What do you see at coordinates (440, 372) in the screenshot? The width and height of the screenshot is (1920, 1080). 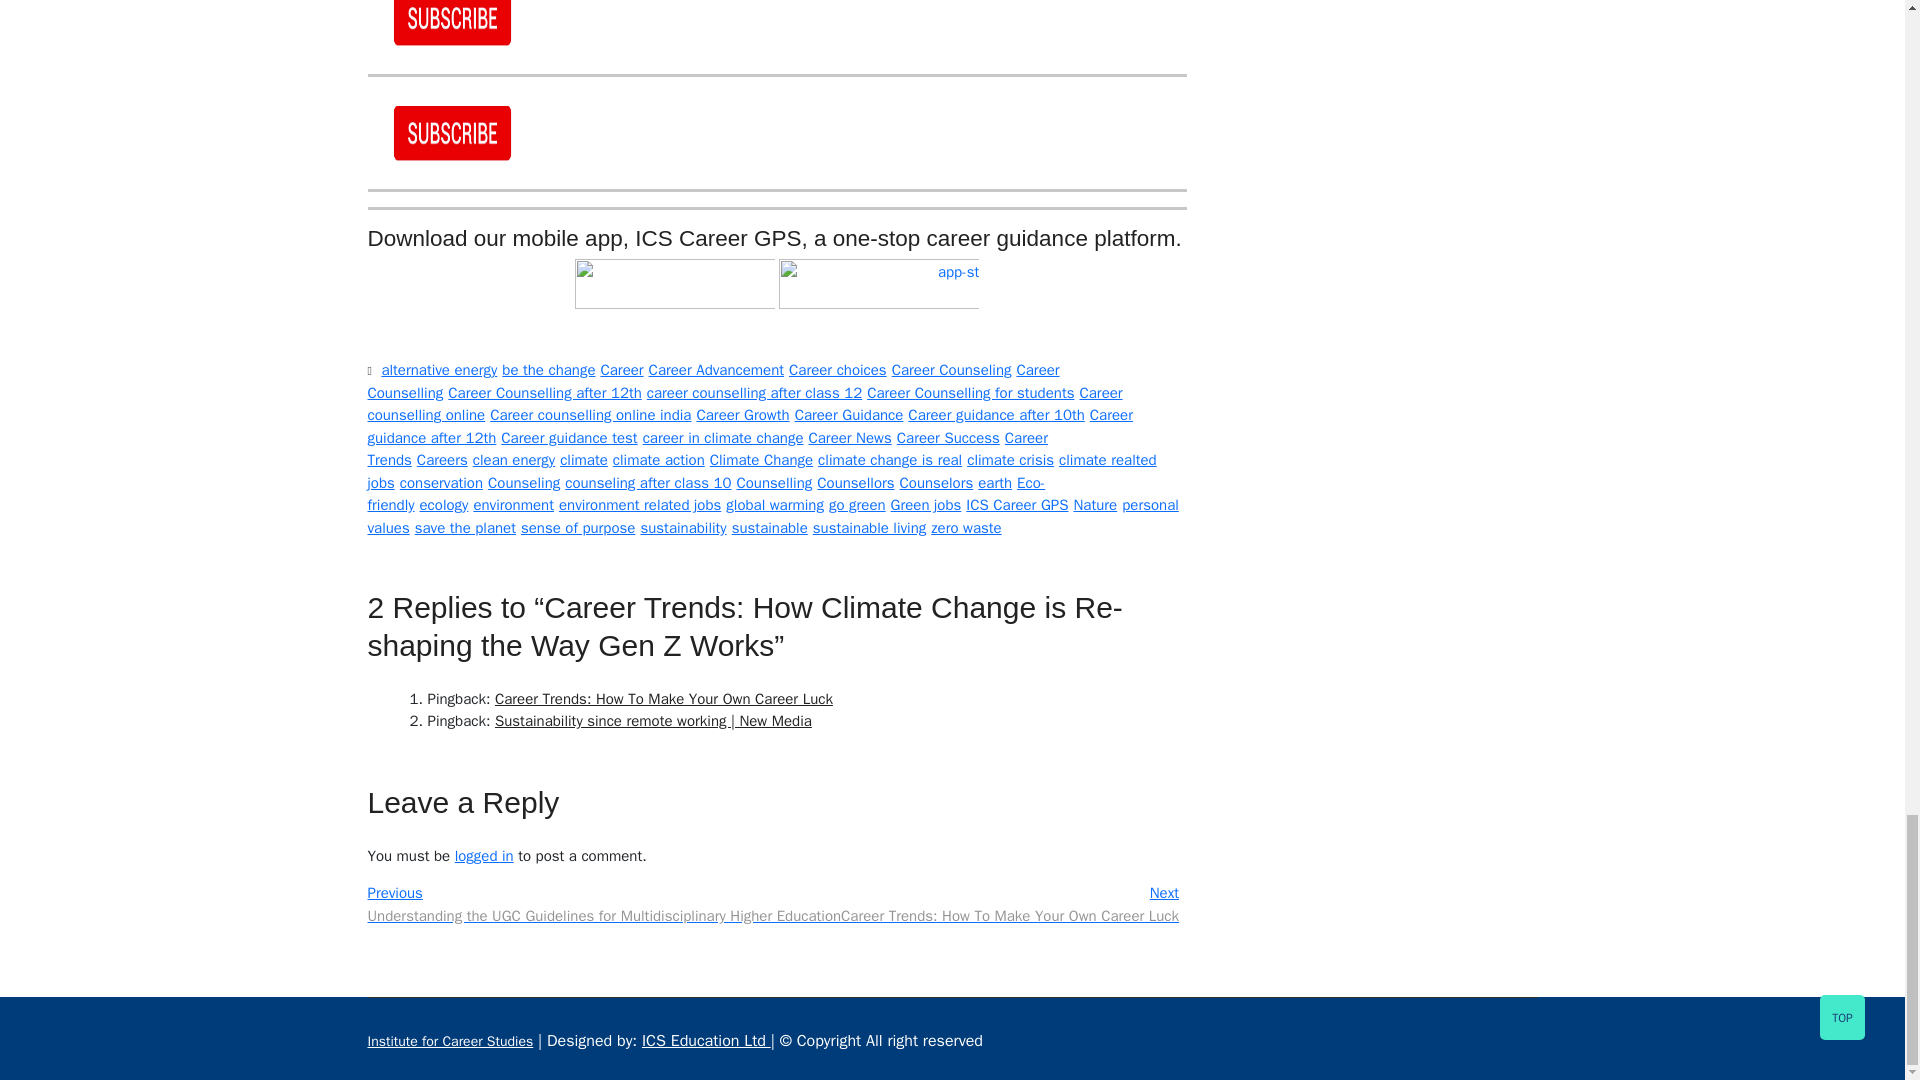 I see `alternative energy` at bounding box center [440, 372].